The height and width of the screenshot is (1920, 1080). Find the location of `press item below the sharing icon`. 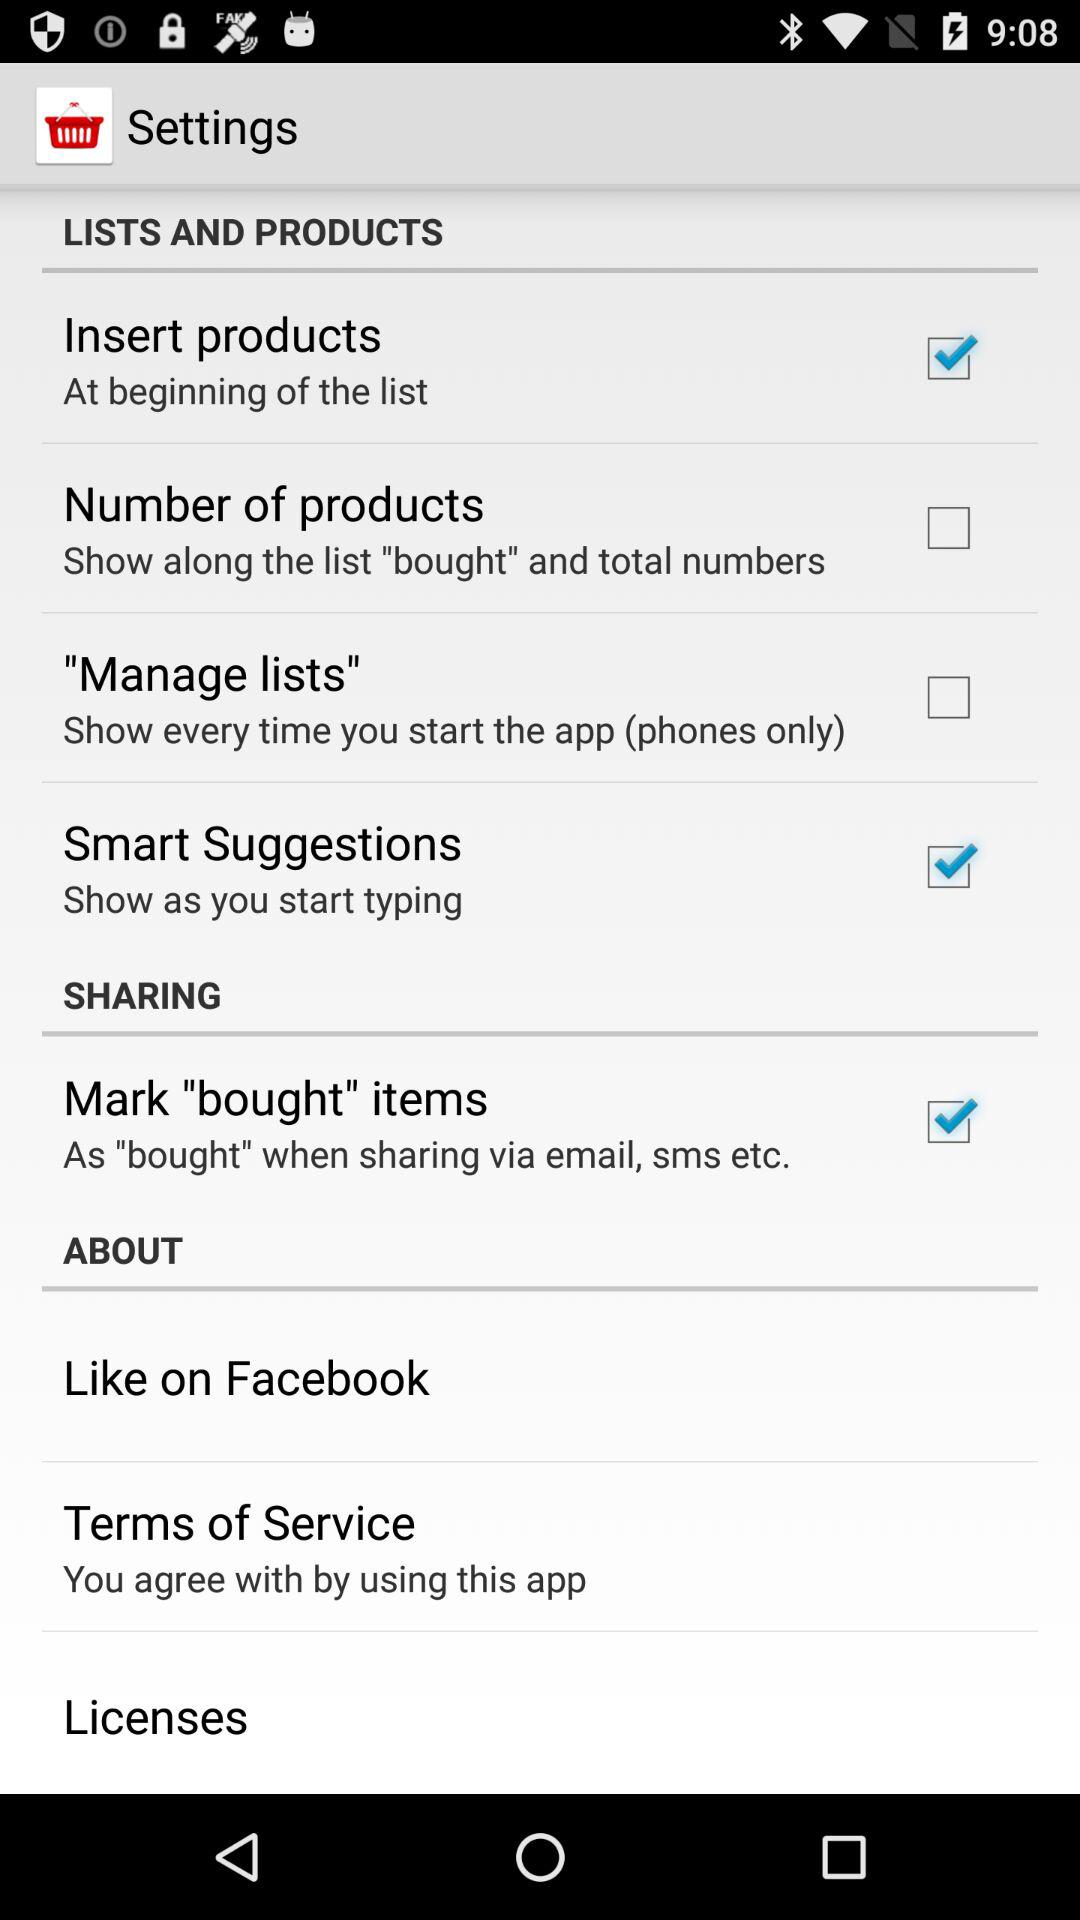

press item below the sharing icon is located at coordinates (276, 1096).